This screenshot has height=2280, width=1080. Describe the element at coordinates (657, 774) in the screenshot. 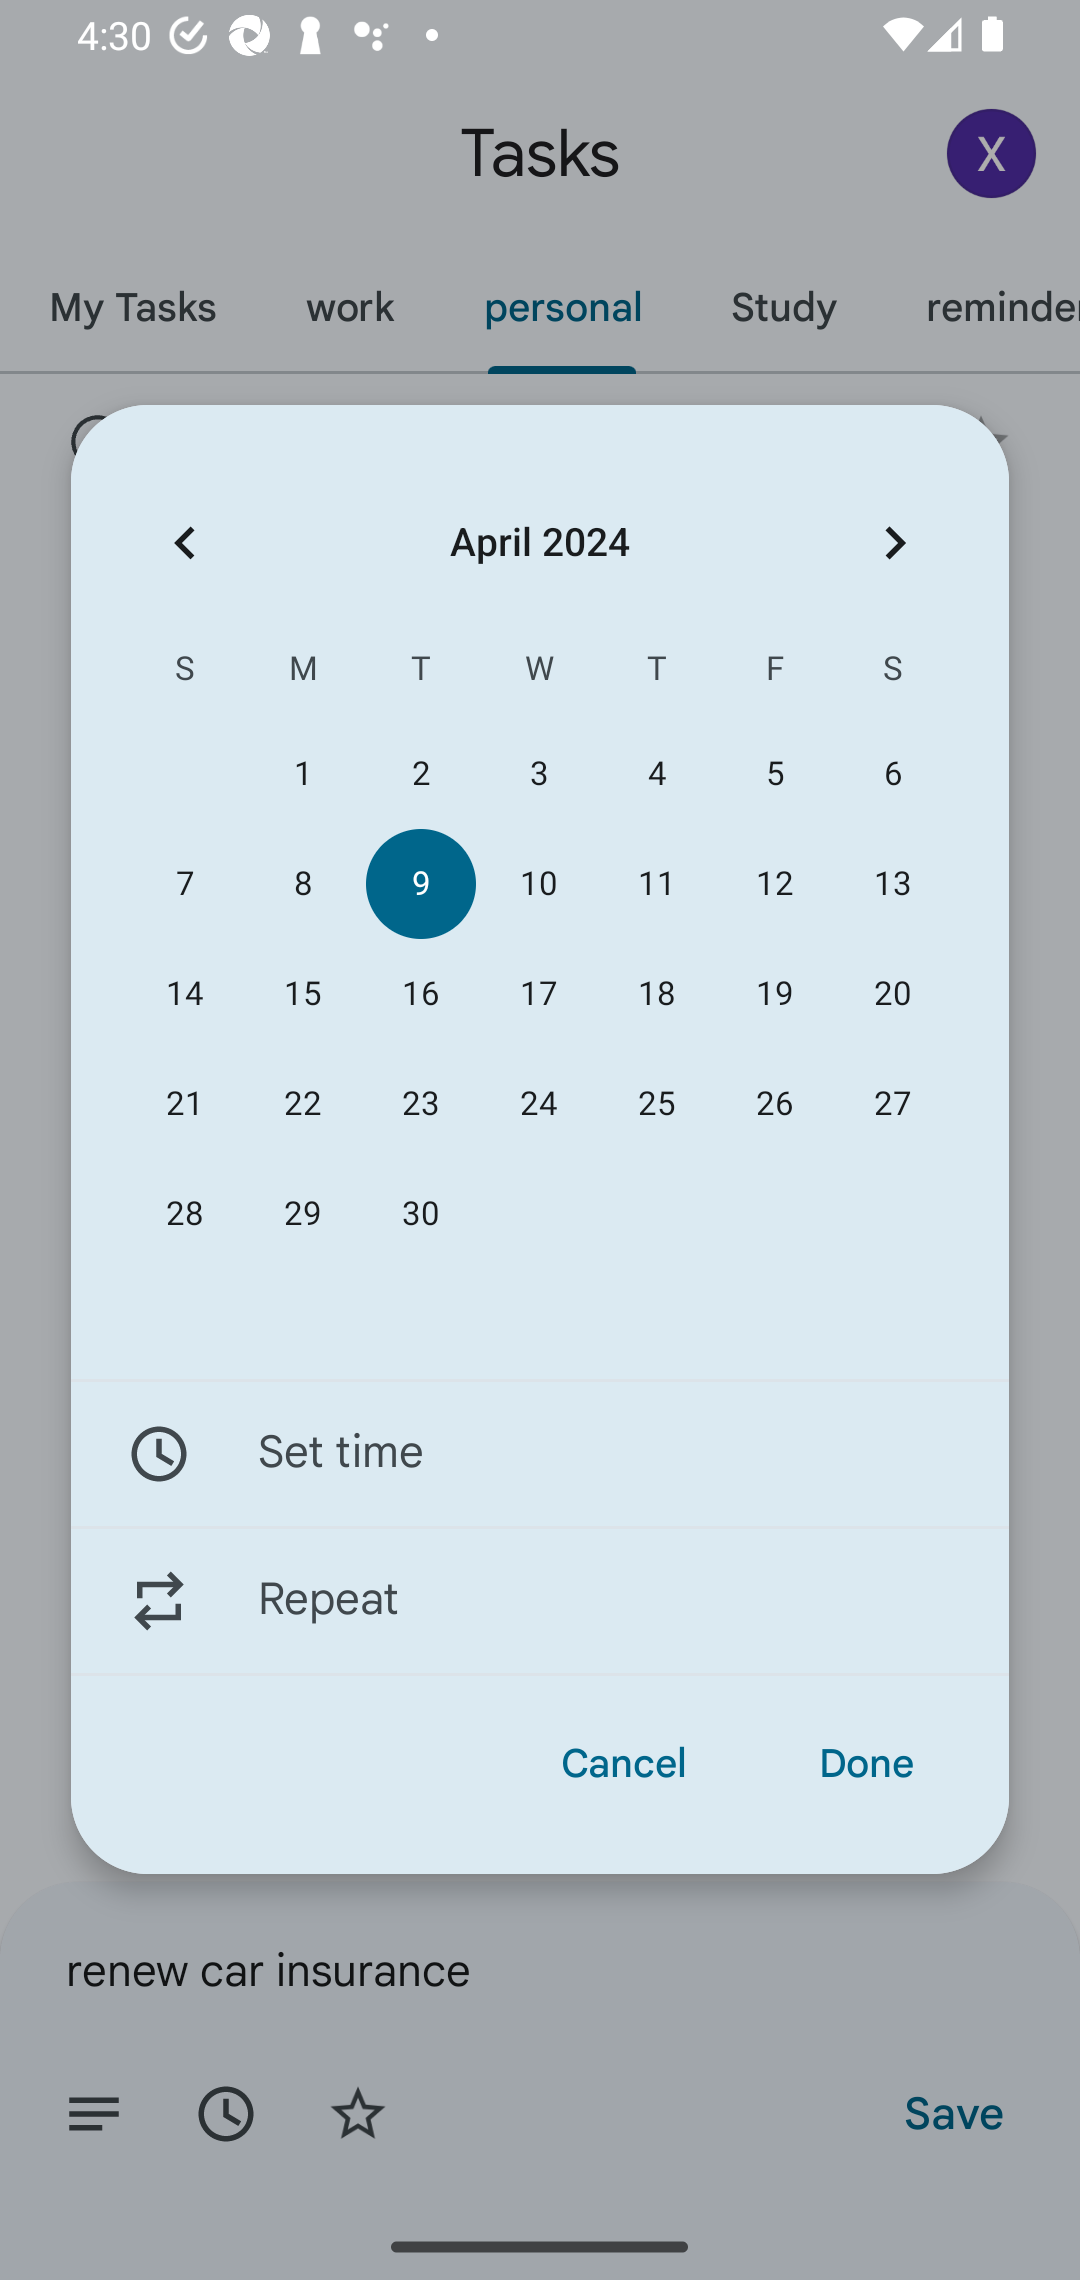

I see `4 04 April 2024` at that location.